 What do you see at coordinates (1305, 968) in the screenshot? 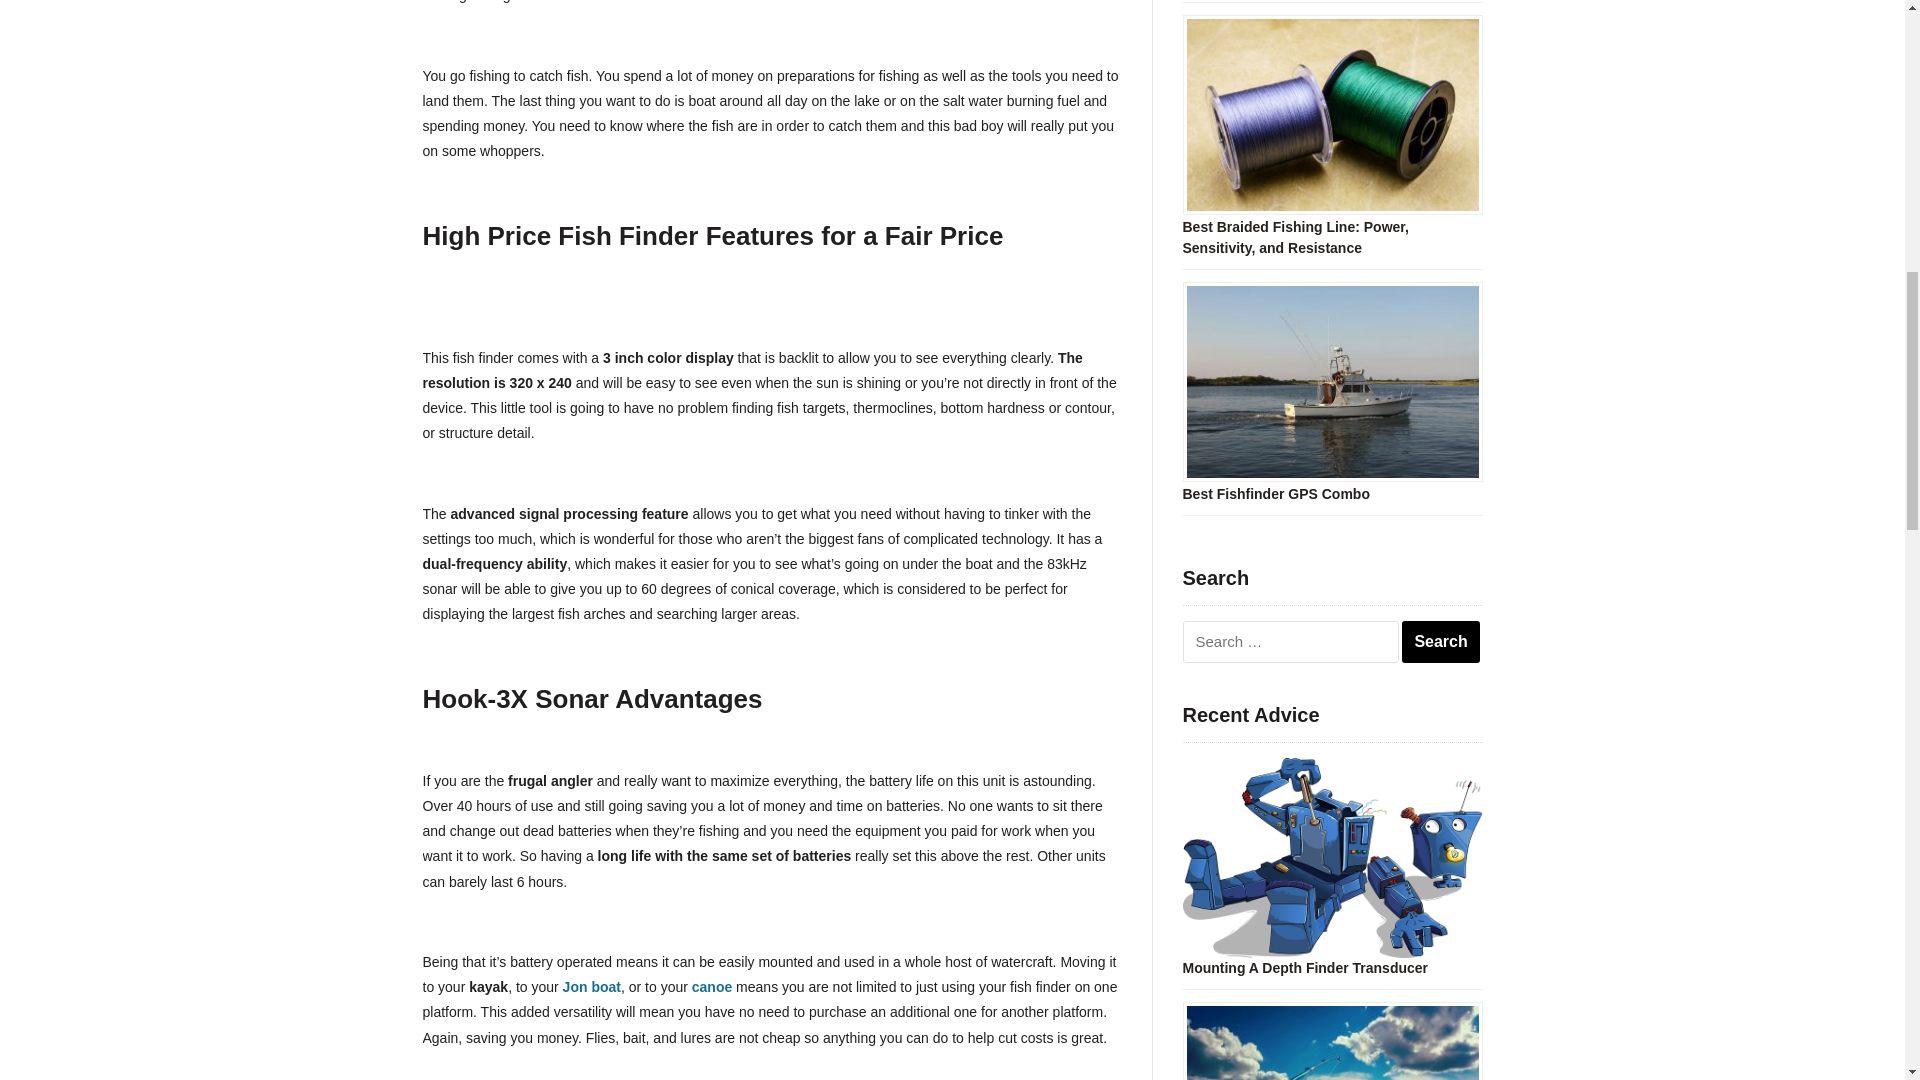
I see `Mounting A Depth Finder Transducer` at bounding box center [1305, 968].